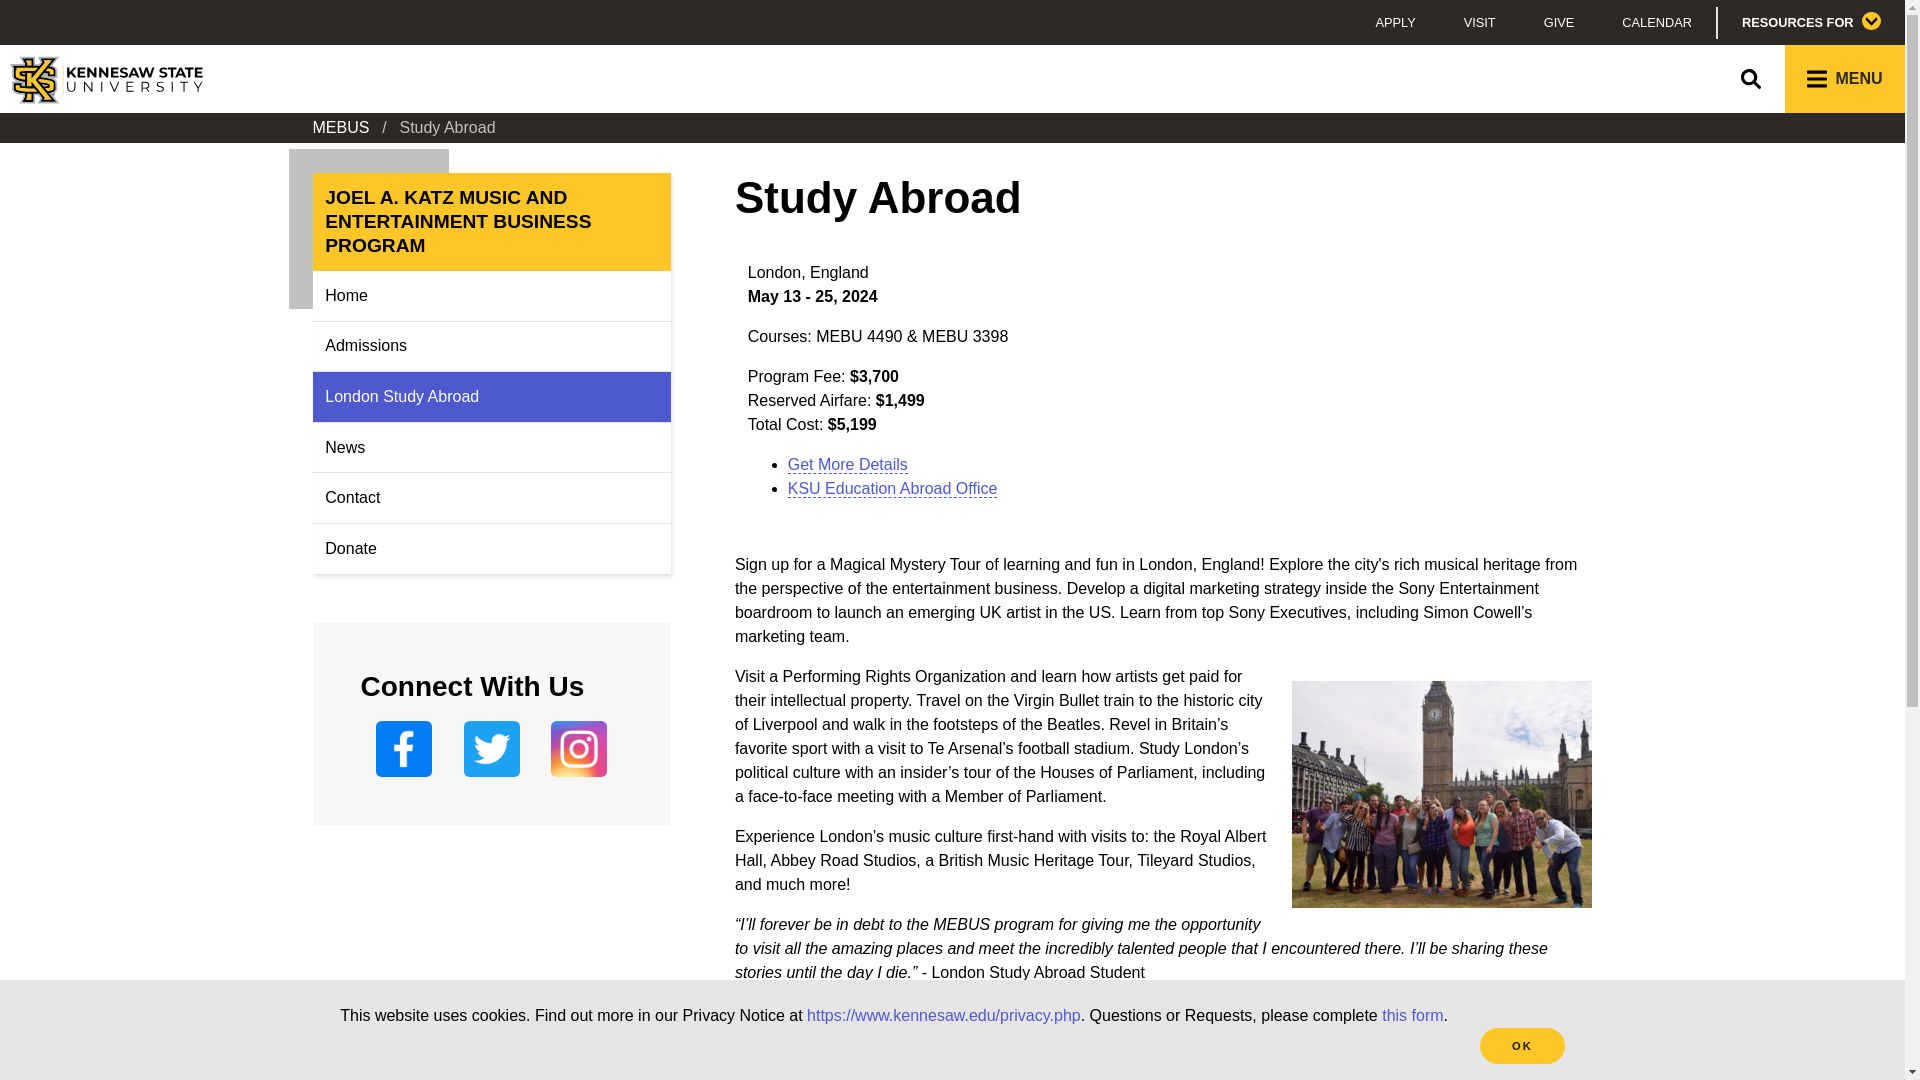 This screenshot has width=1920, height=1080. I want to click on London Study Abroad, so click(490, 396).